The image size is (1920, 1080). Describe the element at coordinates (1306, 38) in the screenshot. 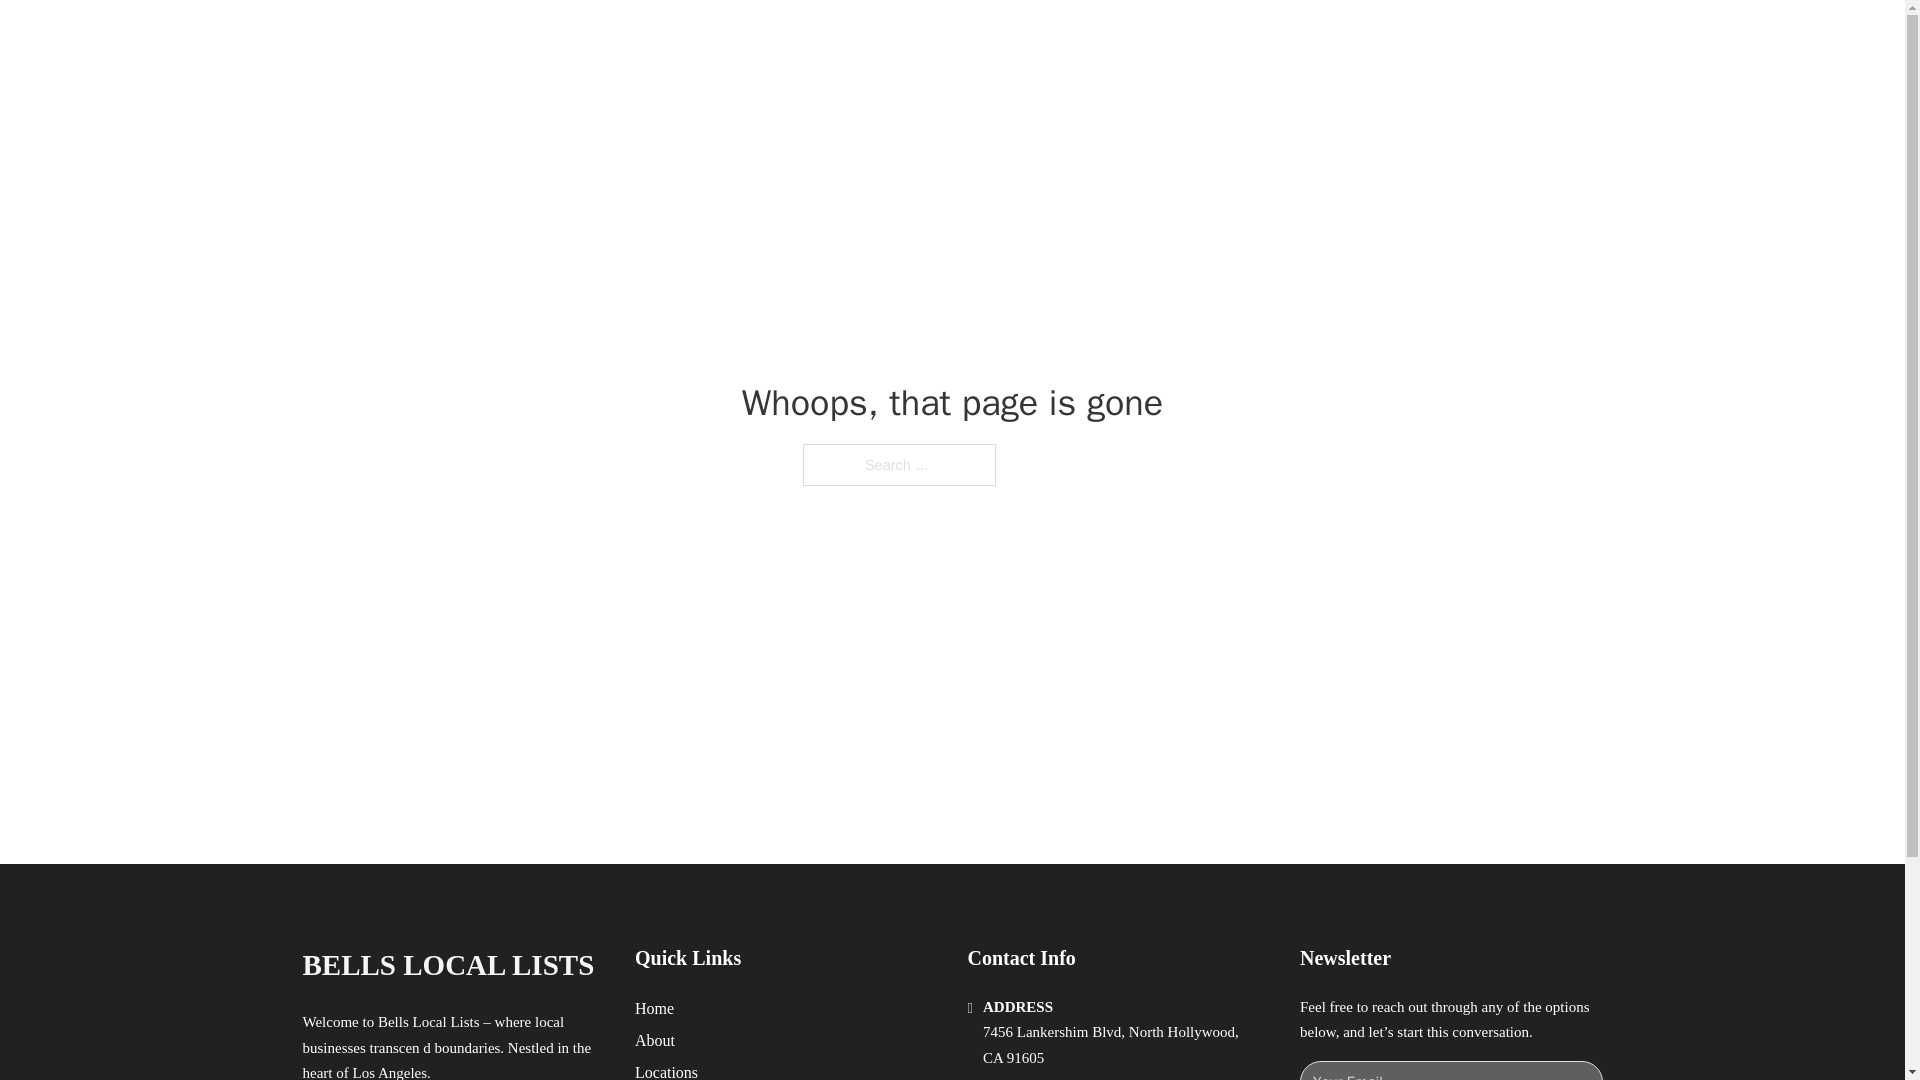

I see `LOCATIONS` at that location.